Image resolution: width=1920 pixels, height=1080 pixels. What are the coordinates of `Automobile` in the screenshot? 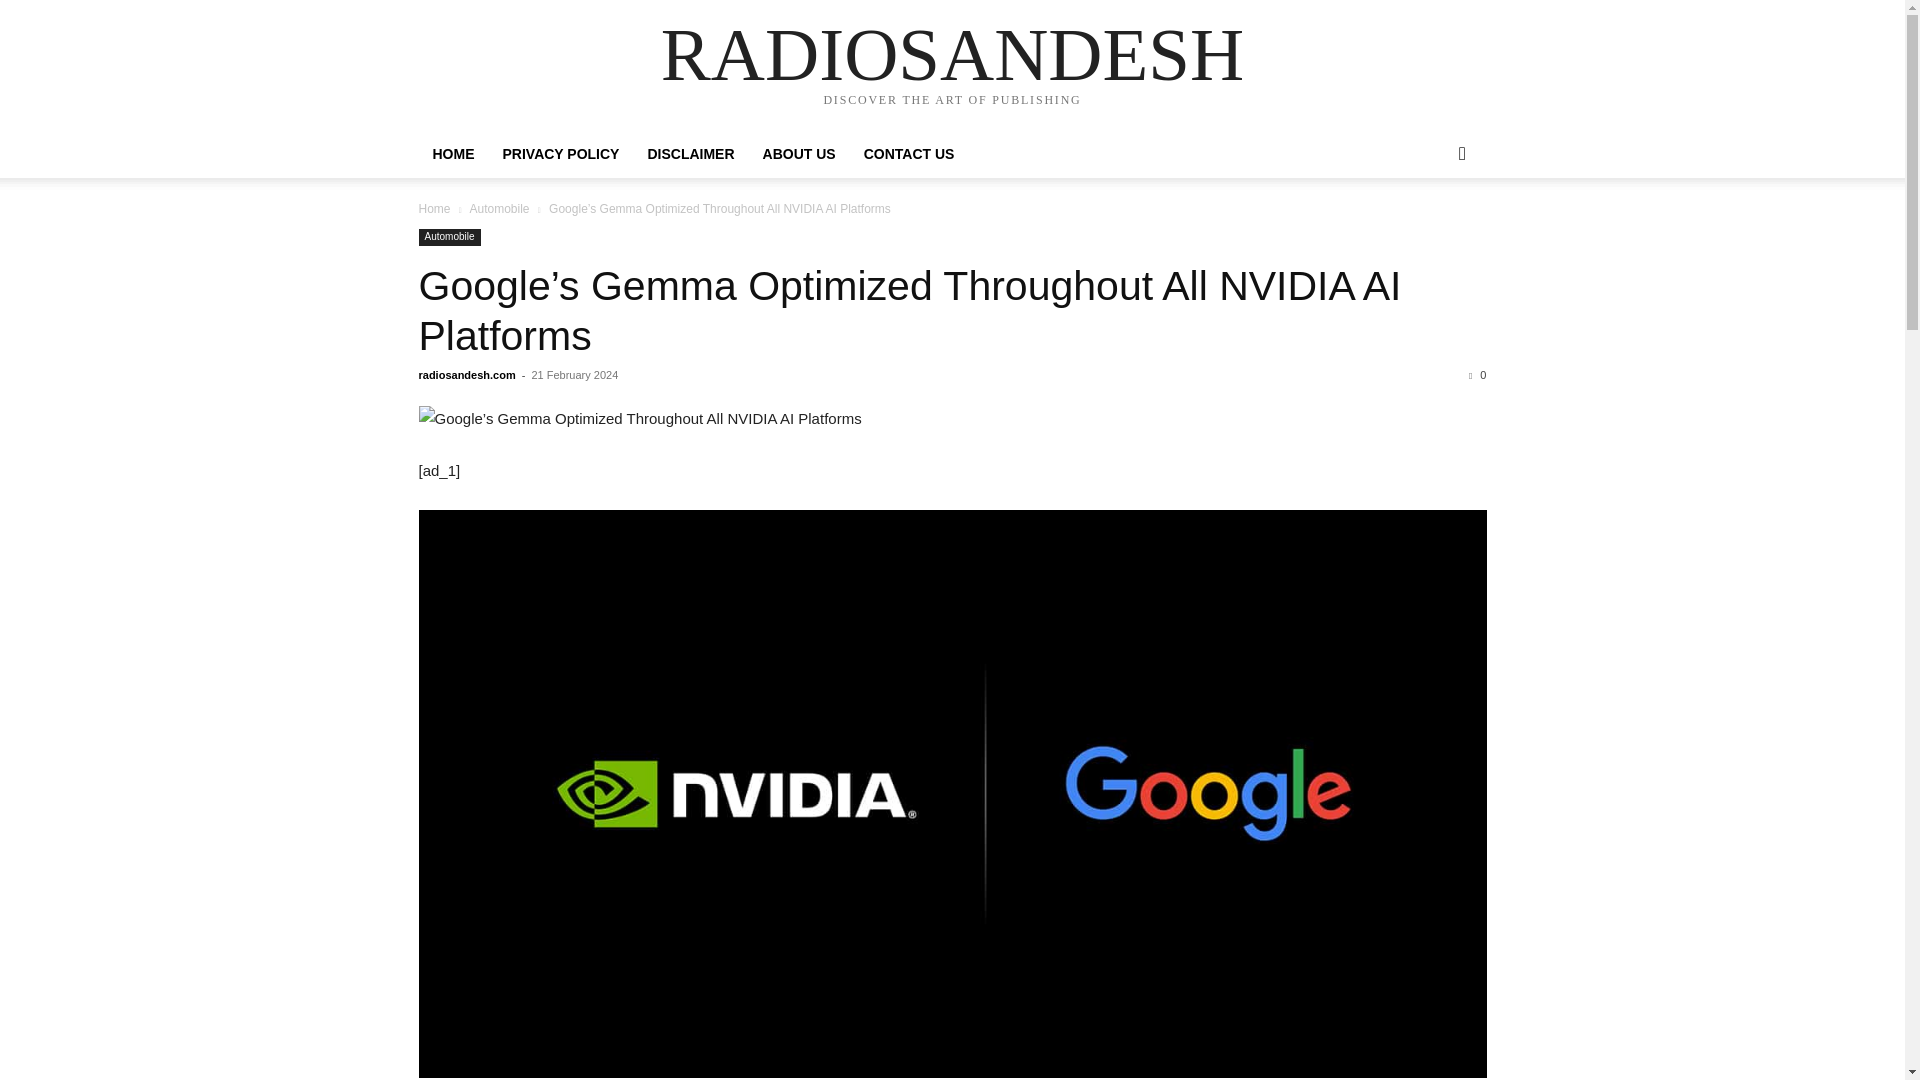 It's located at (498, 208).